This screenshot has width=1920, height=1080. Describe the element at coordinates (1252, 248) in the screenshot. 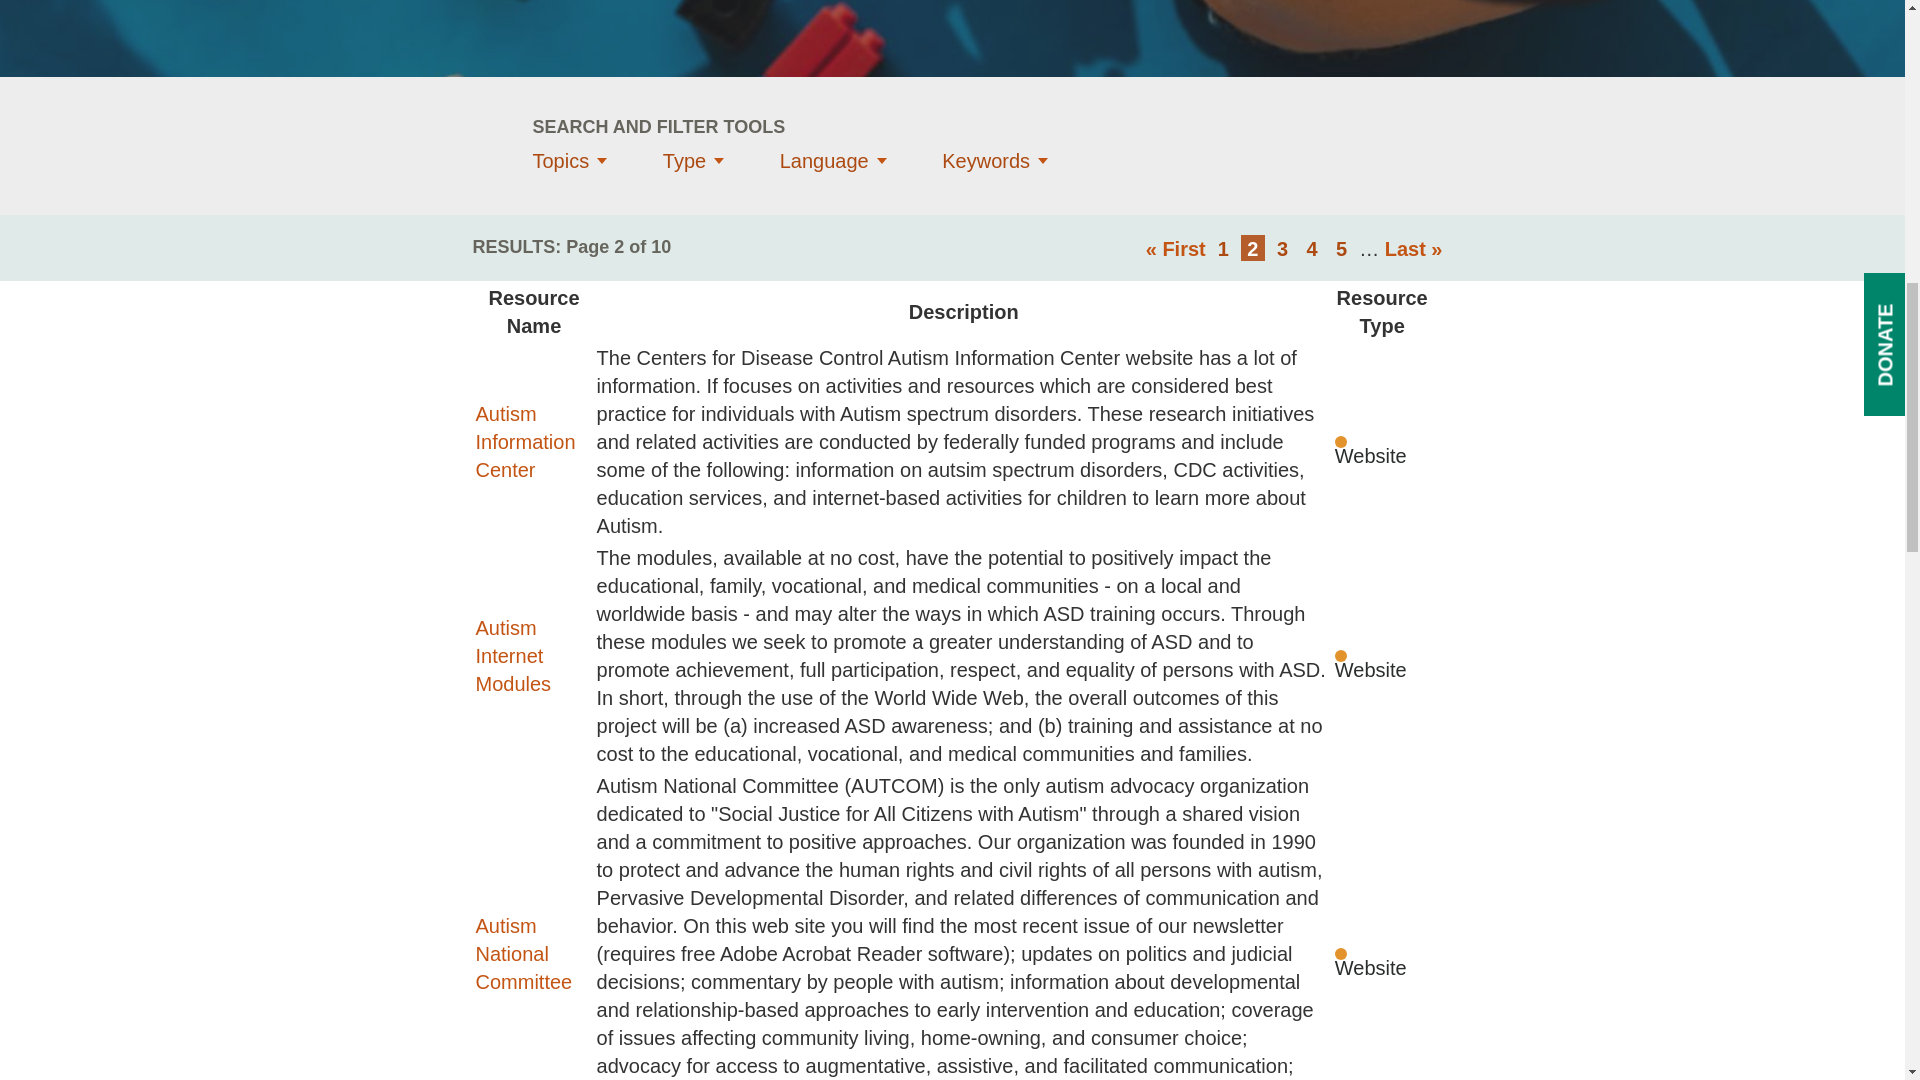

I see `Current page` at that location.